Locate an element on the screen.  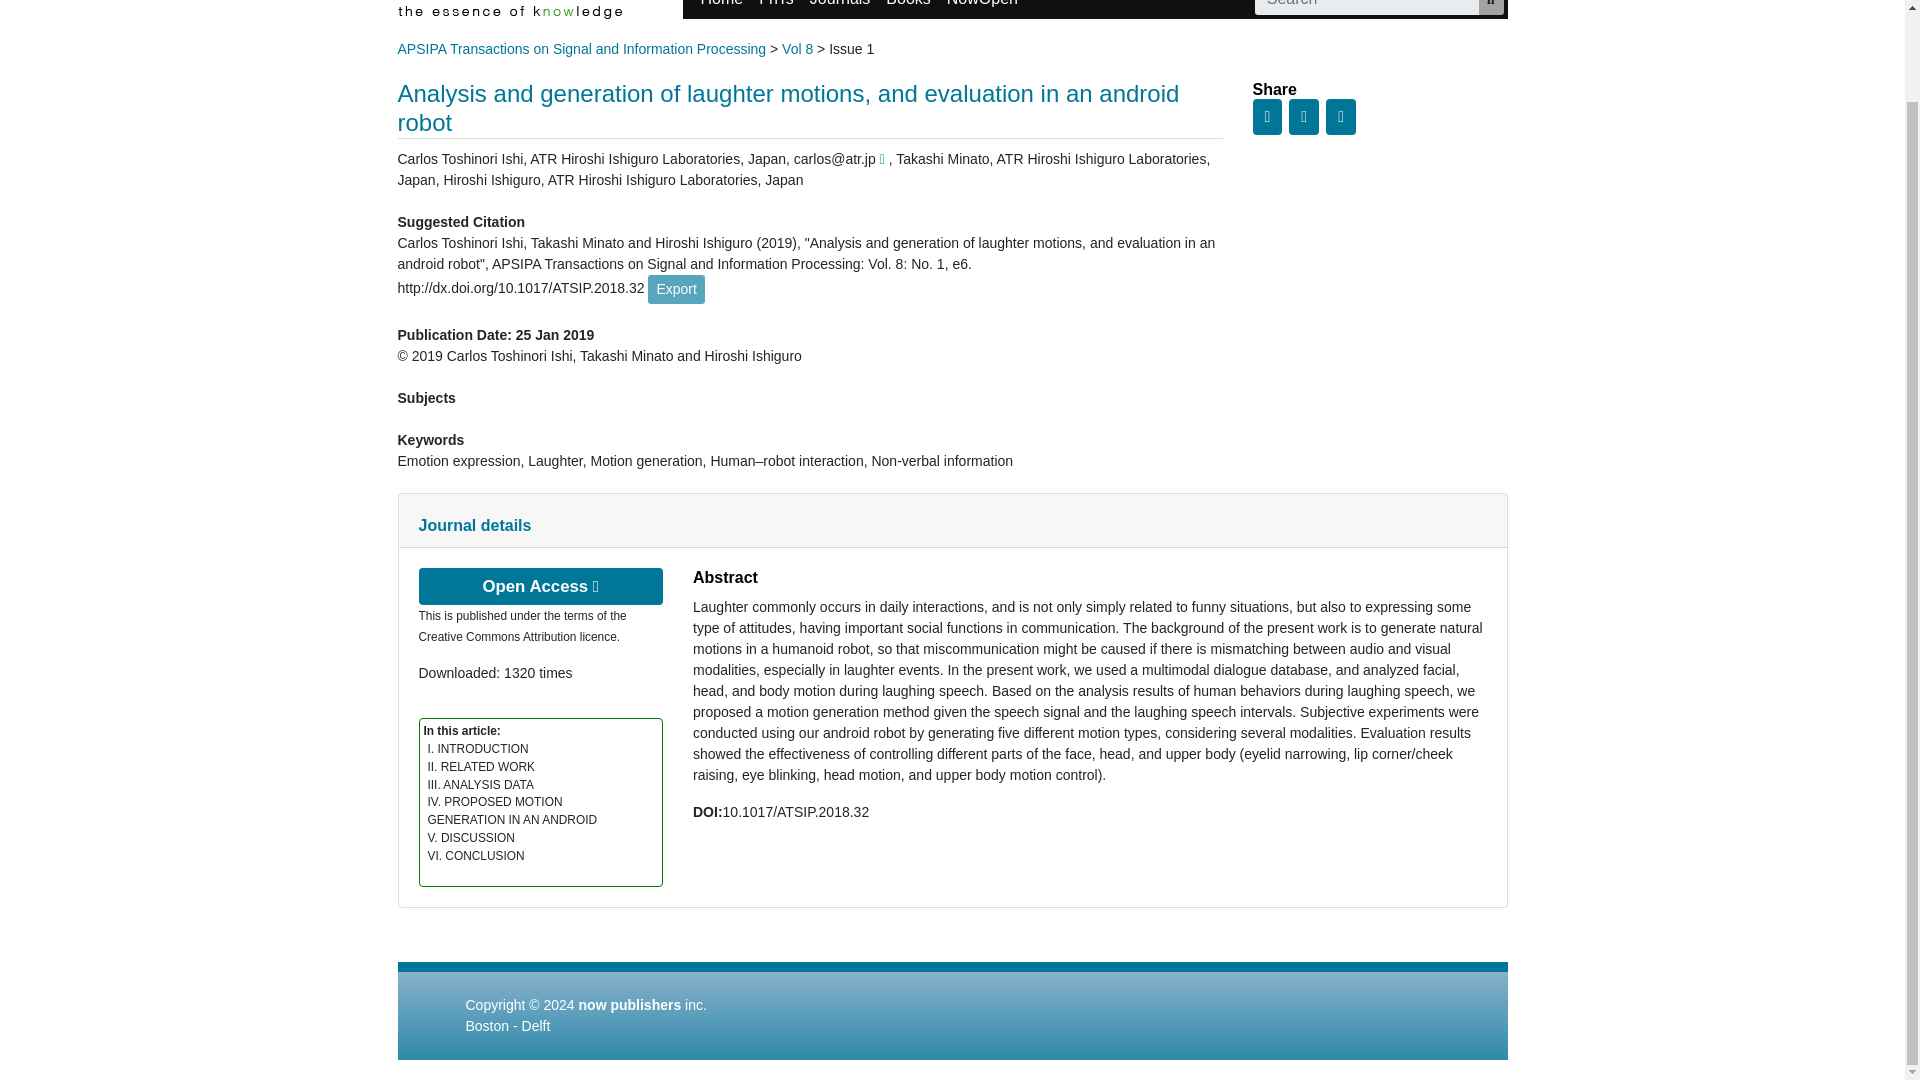
FnTs is located at coordinates (776, 10).